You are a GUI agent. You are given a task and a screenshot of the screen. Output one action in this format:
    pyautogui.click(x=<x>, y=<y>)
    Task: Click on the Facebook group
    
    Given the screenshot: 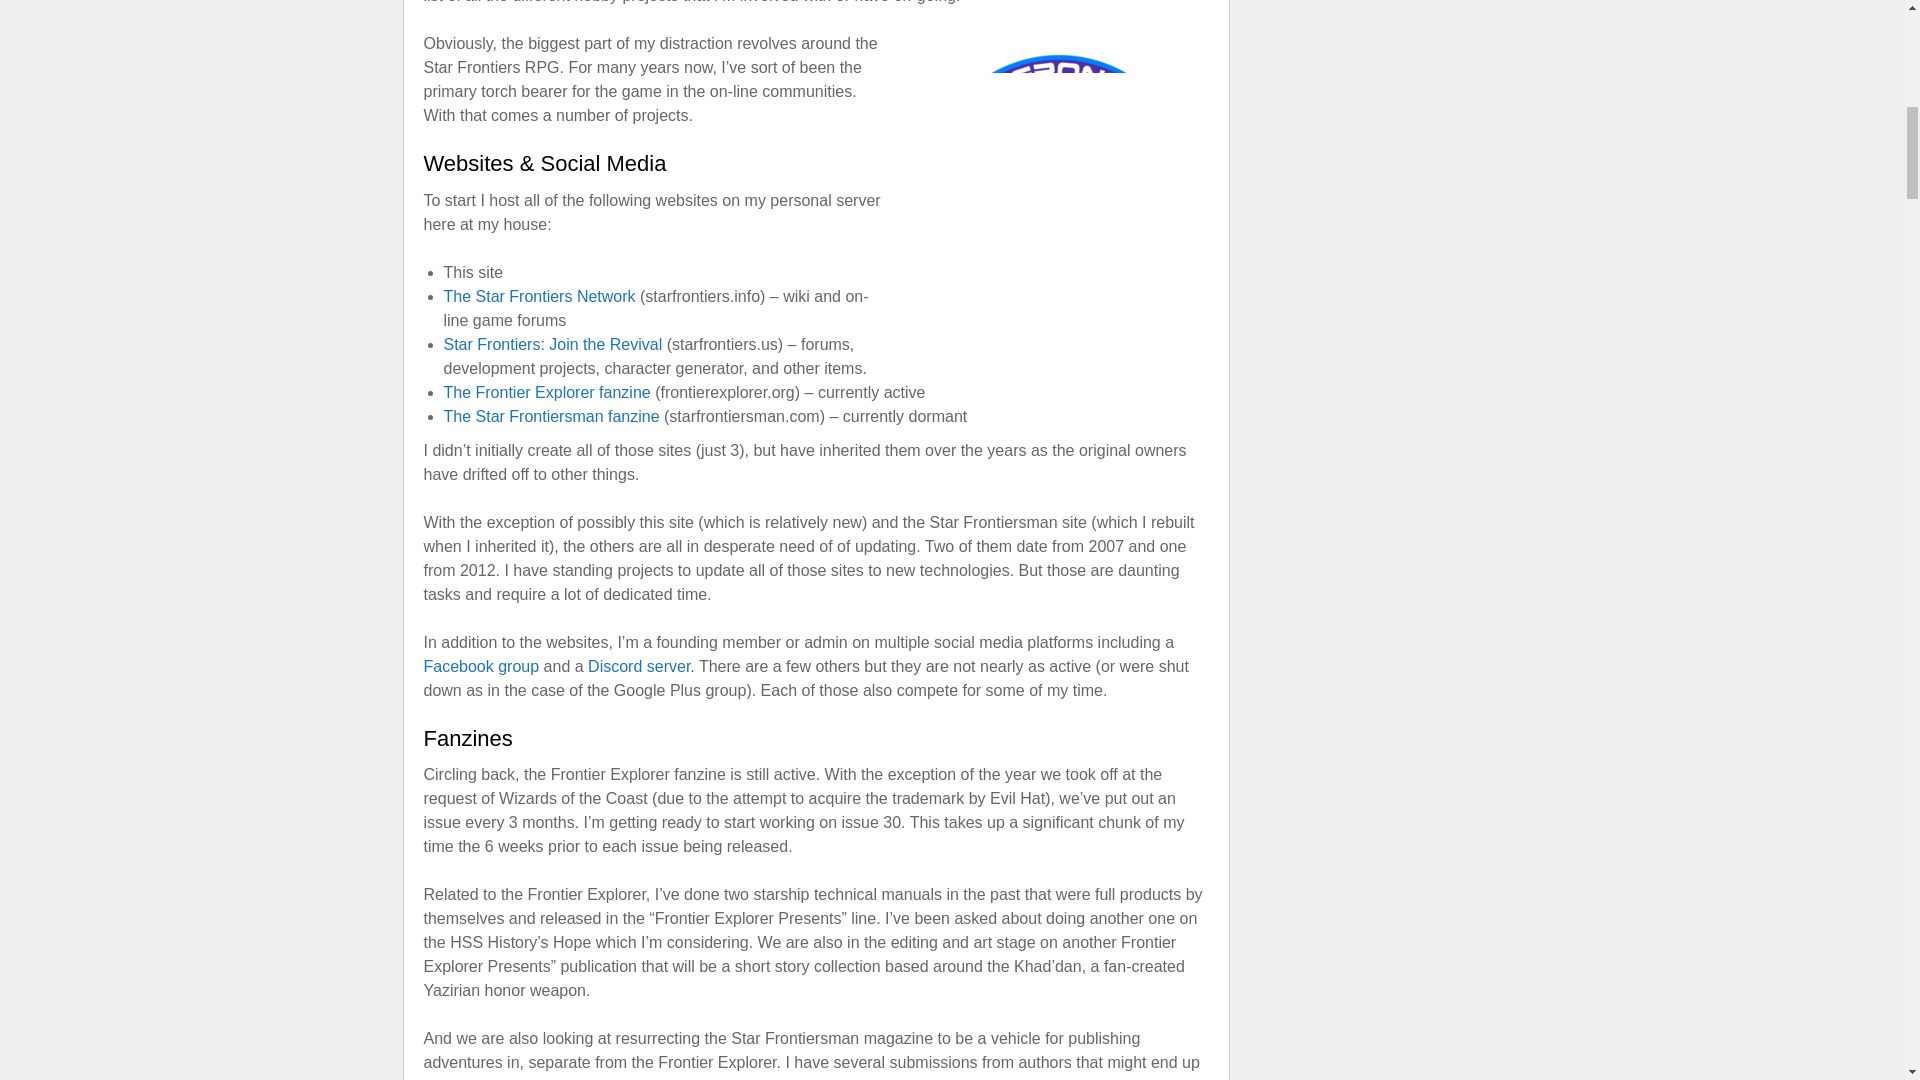 What is the action you would take?
    pyautogui.click(x=482, y=666)
    